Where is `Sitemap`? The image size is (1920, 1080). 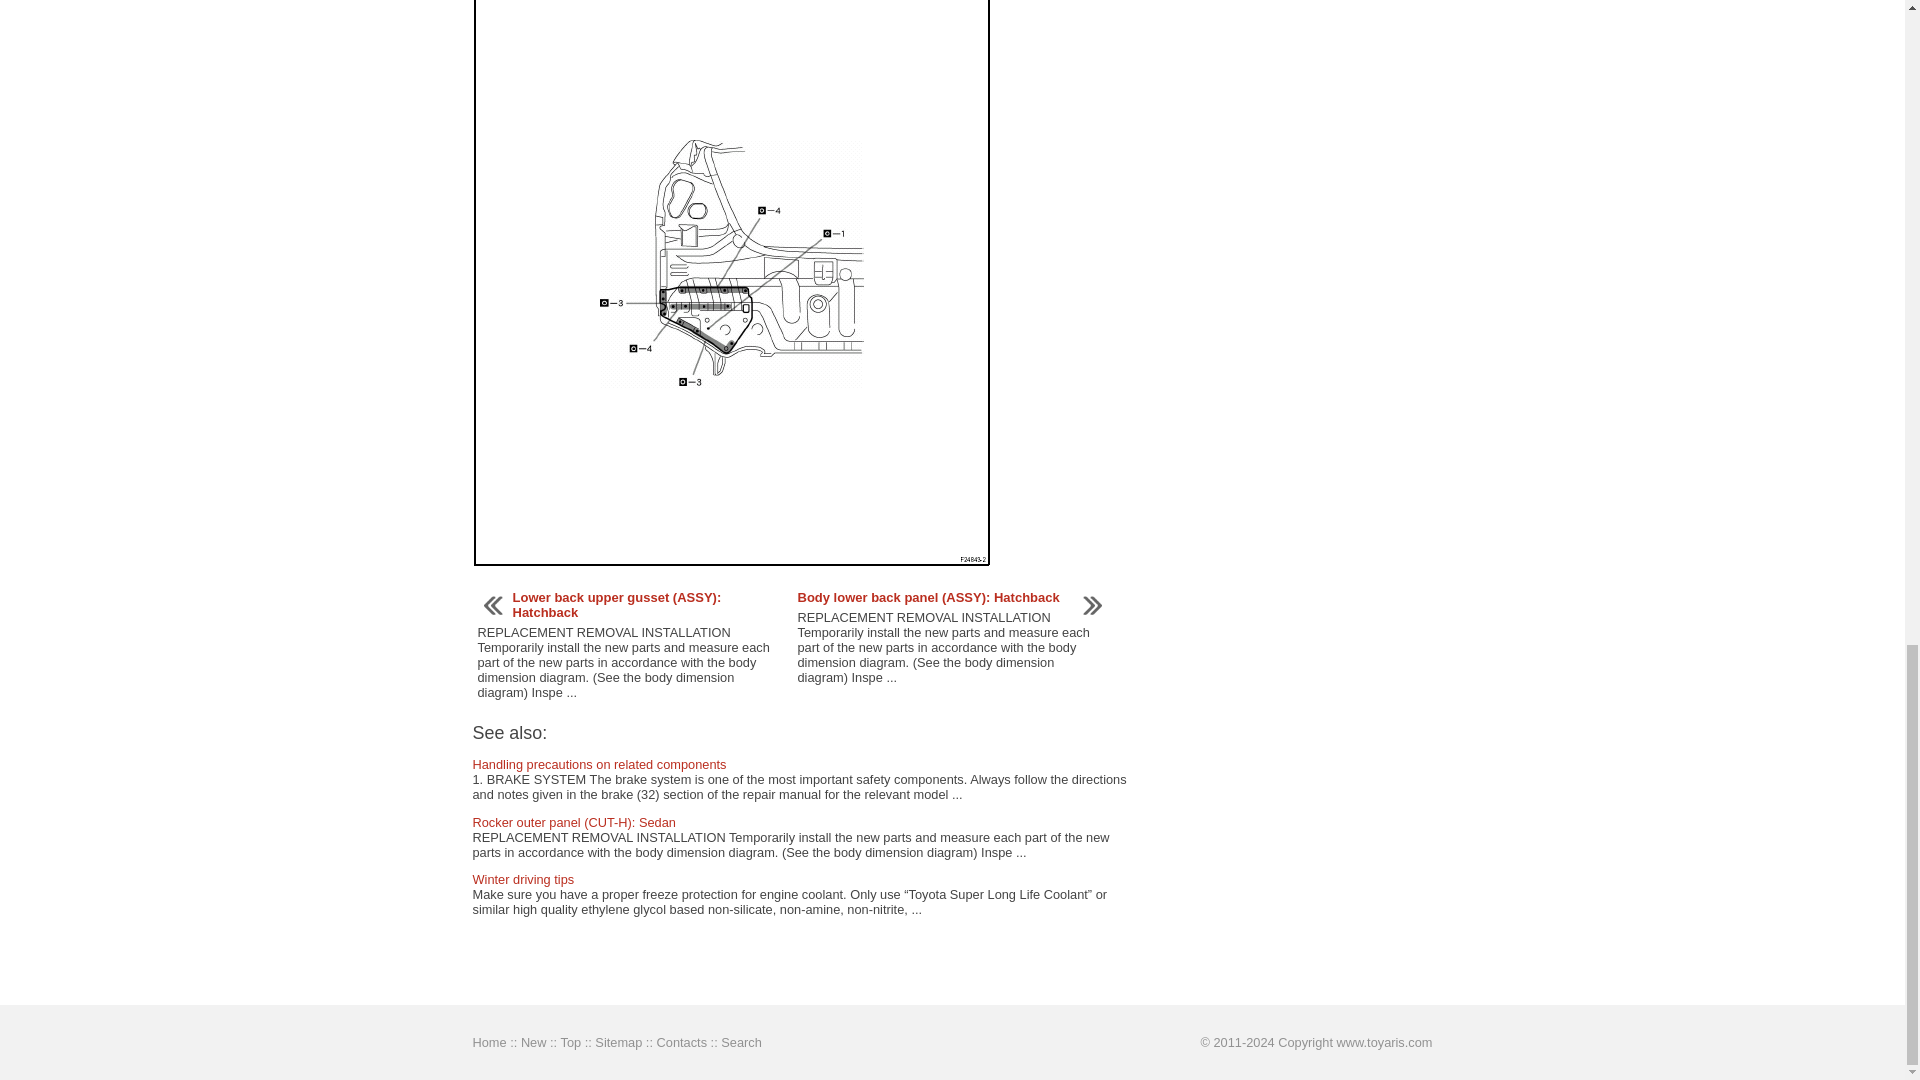
Sitemap is located at coordinates (618, 1042).